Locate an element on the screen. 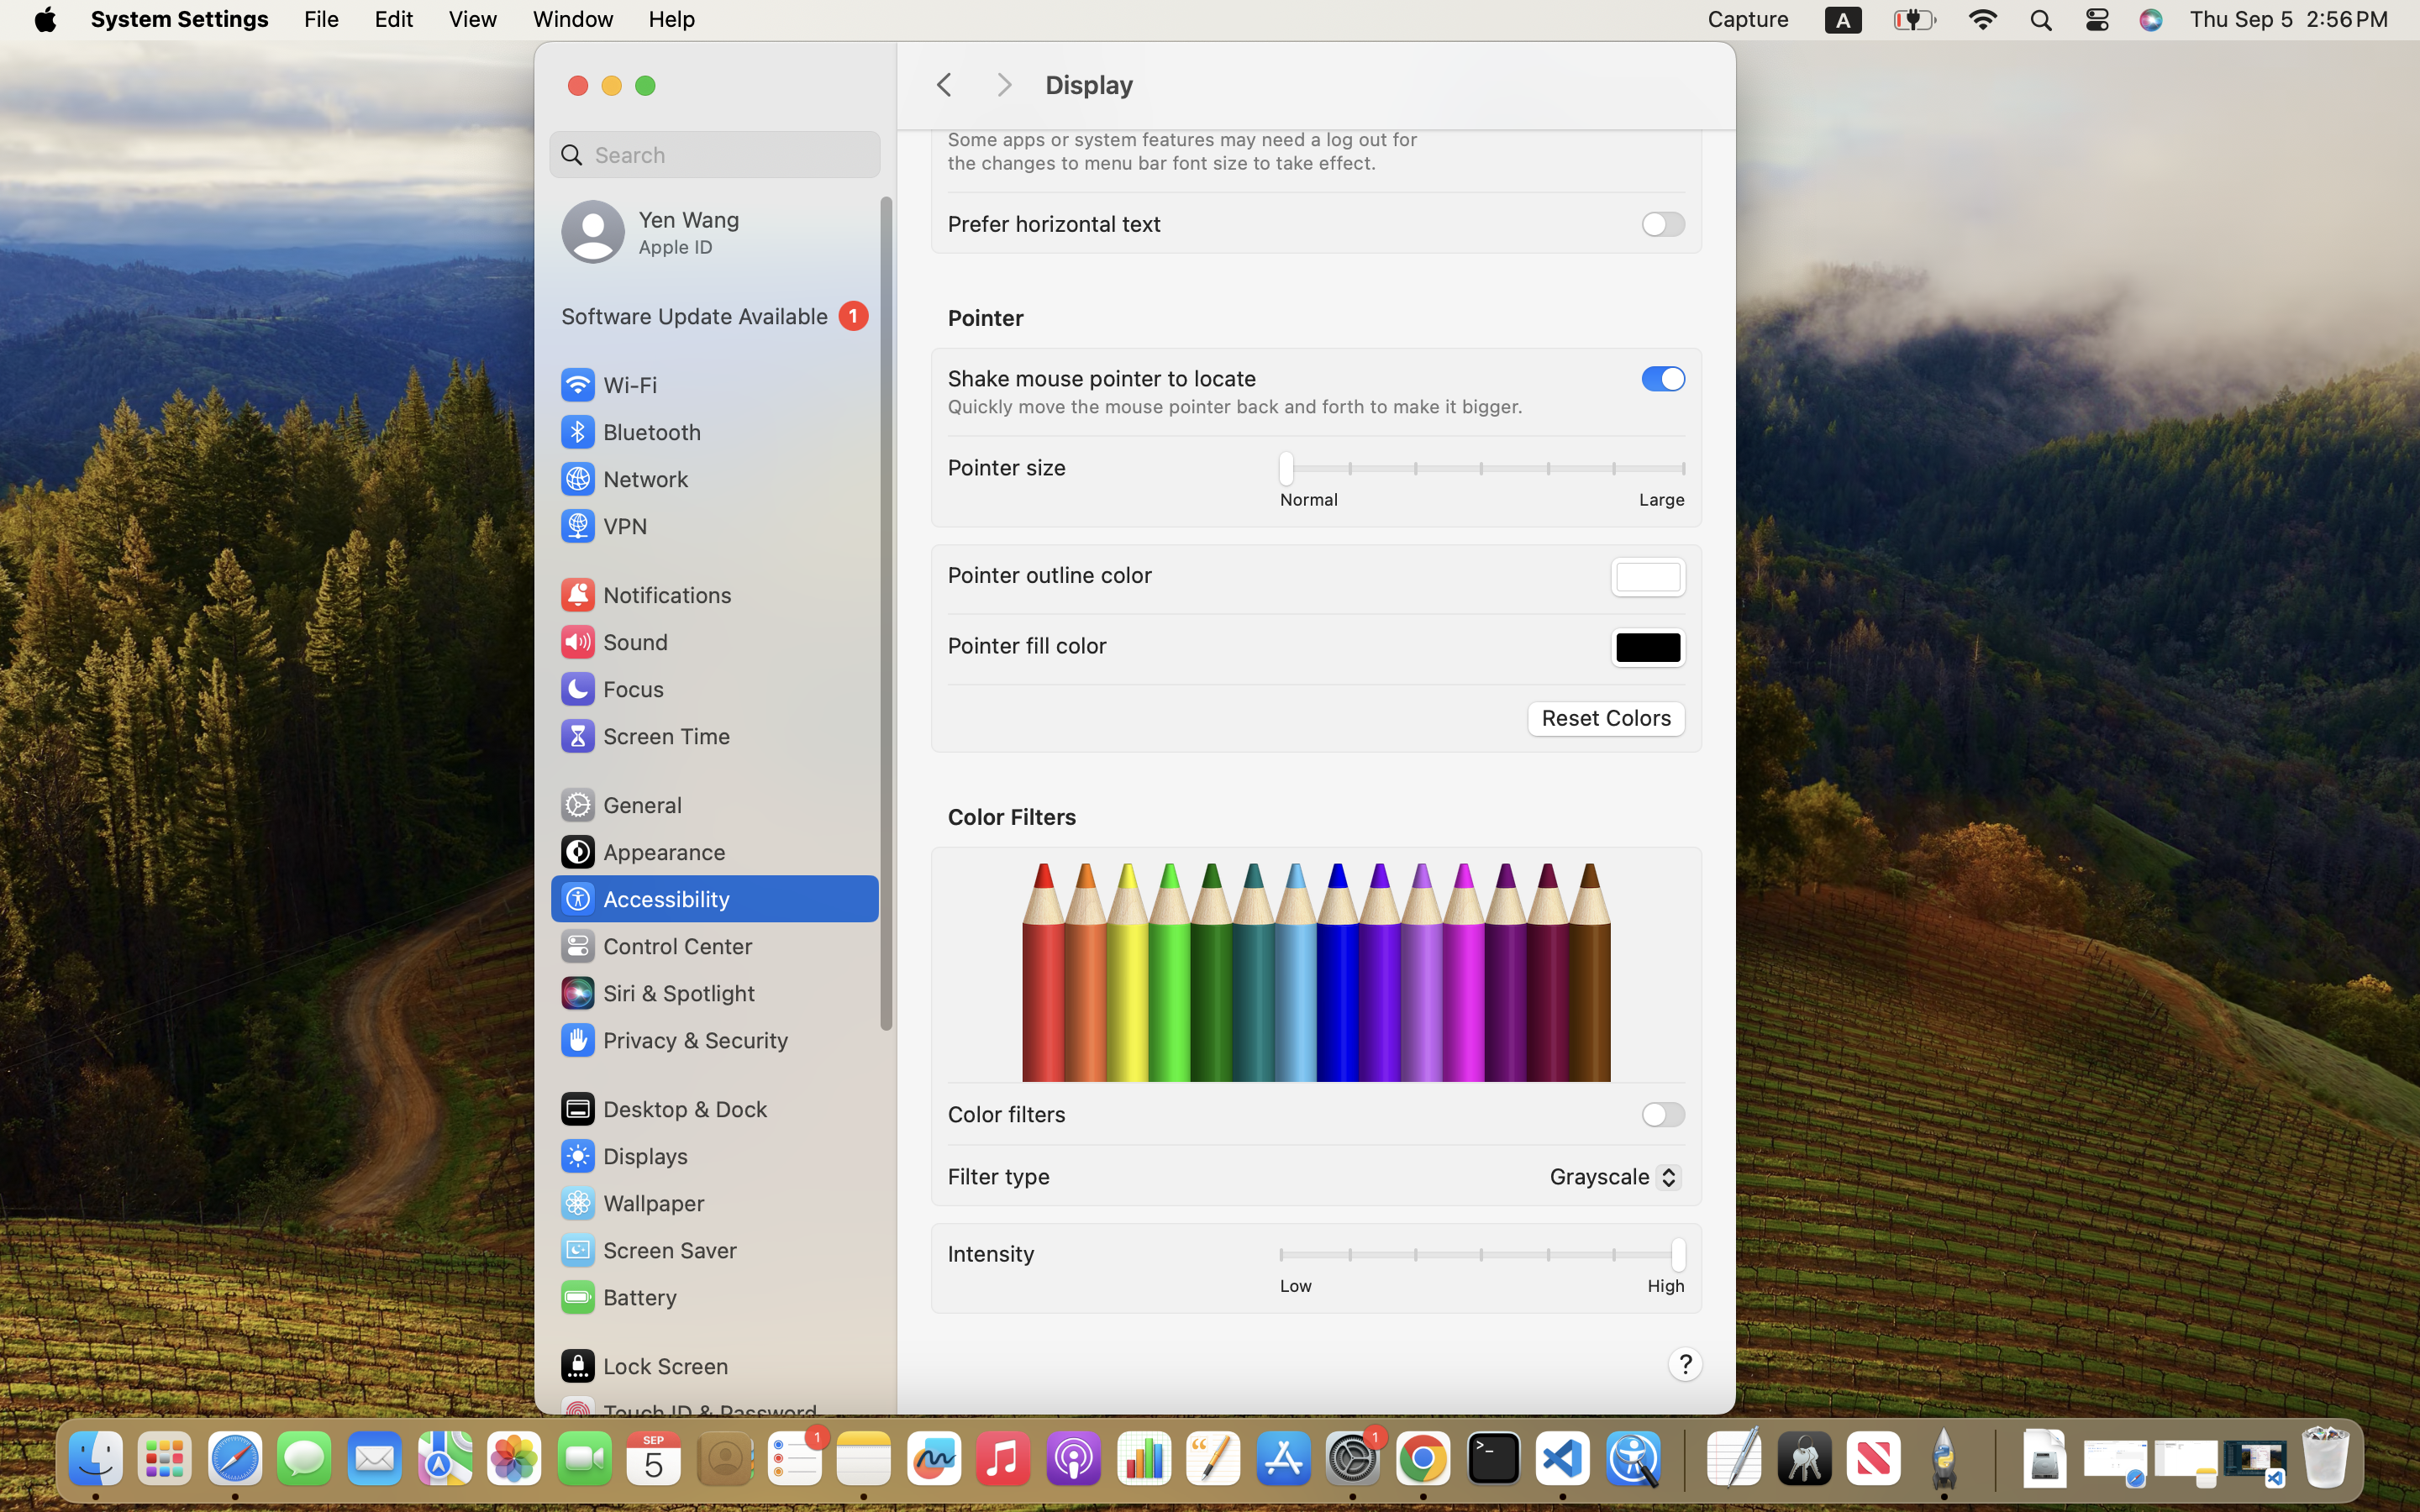  Pointer size is located at coordinates (1007, 467).